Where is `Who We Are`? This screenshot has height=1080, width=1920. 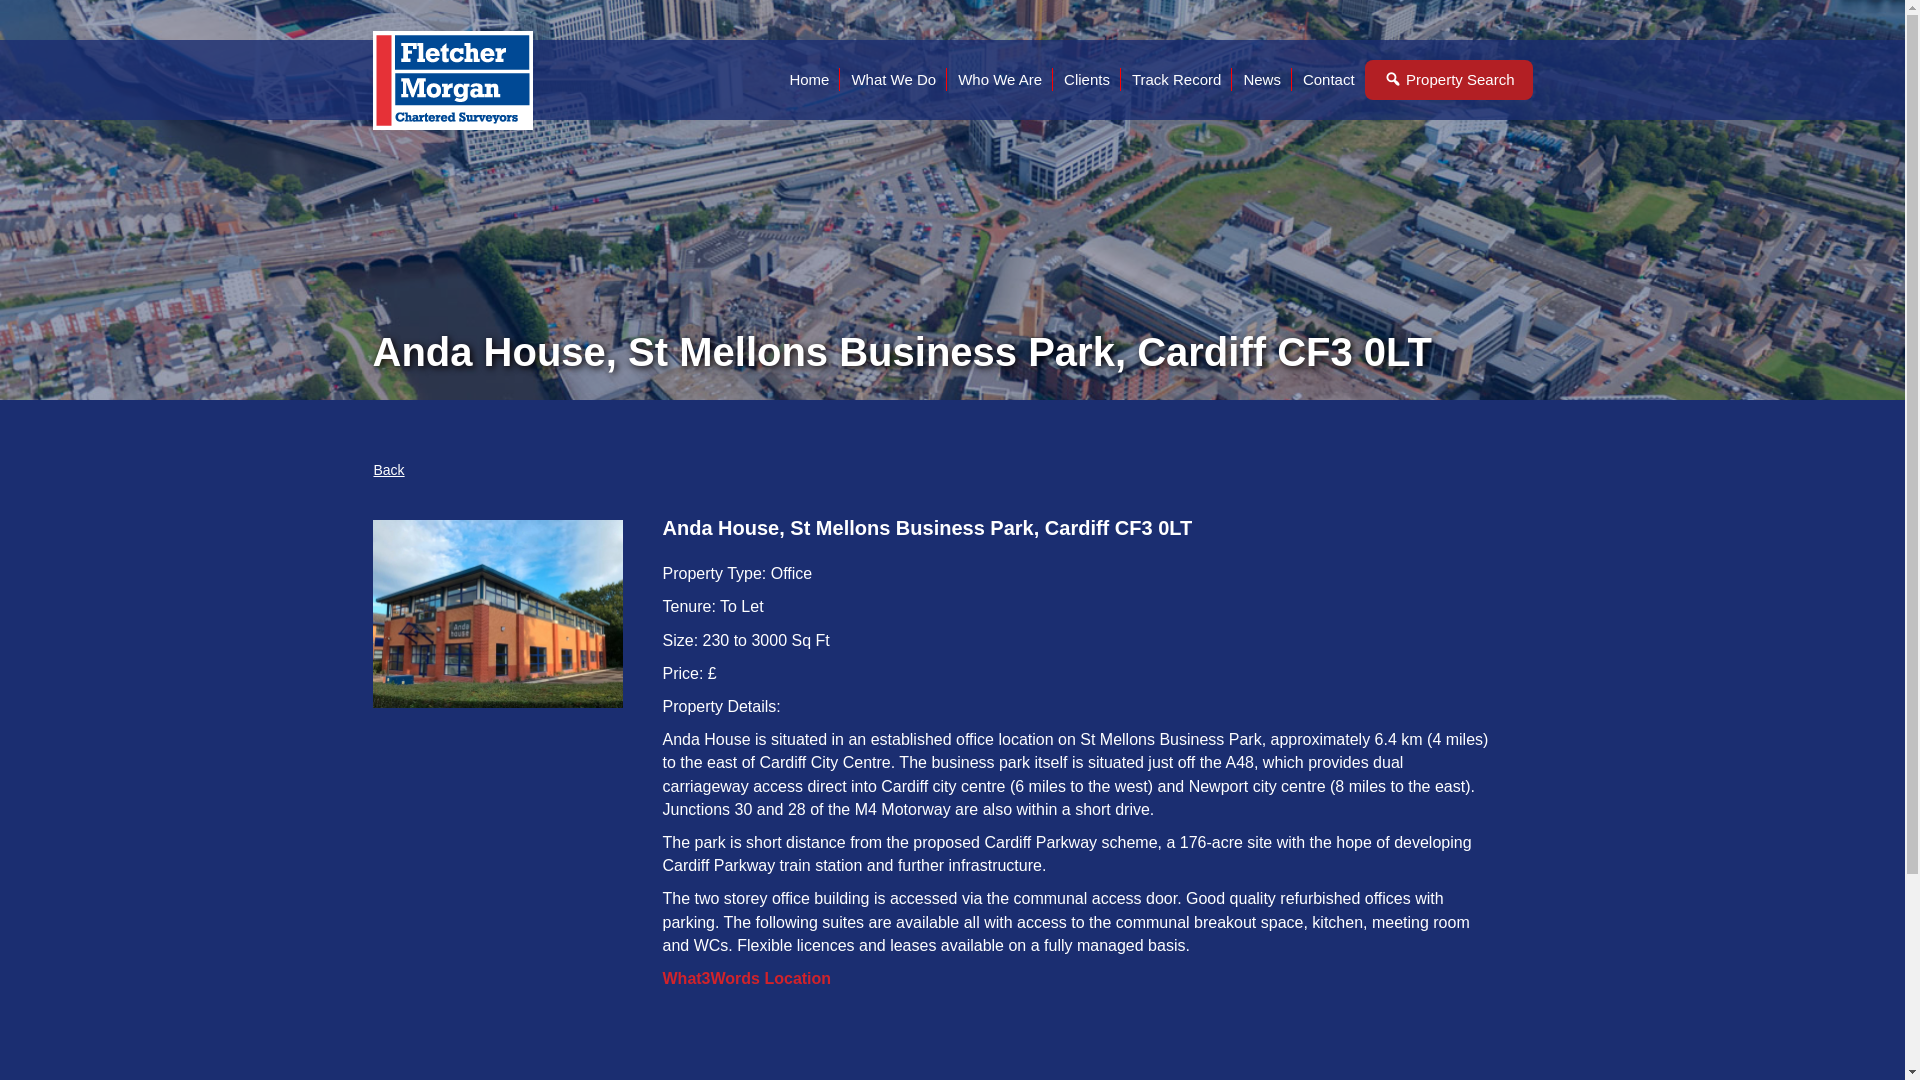
Who We Are is located at coordinates (1000, 79).